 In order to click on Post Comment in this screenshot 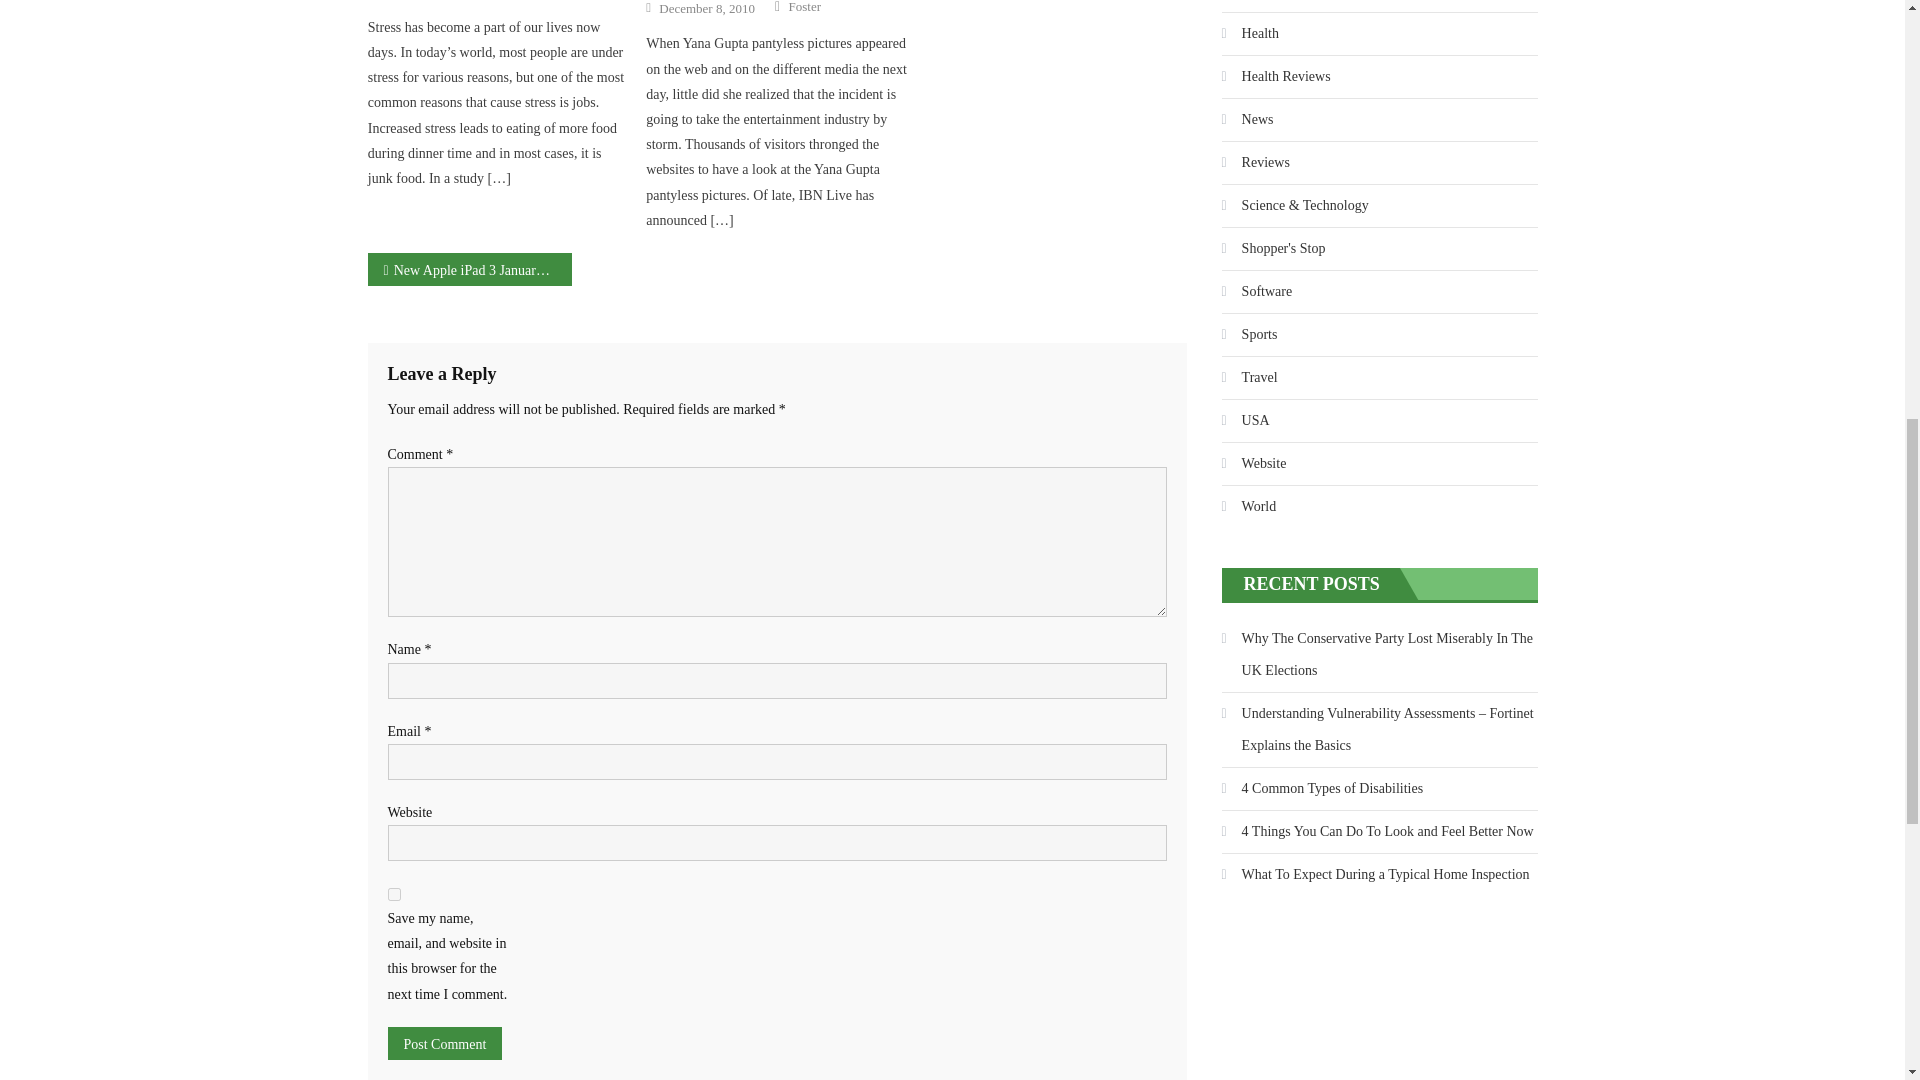, I will do `click(445, 1043)`.